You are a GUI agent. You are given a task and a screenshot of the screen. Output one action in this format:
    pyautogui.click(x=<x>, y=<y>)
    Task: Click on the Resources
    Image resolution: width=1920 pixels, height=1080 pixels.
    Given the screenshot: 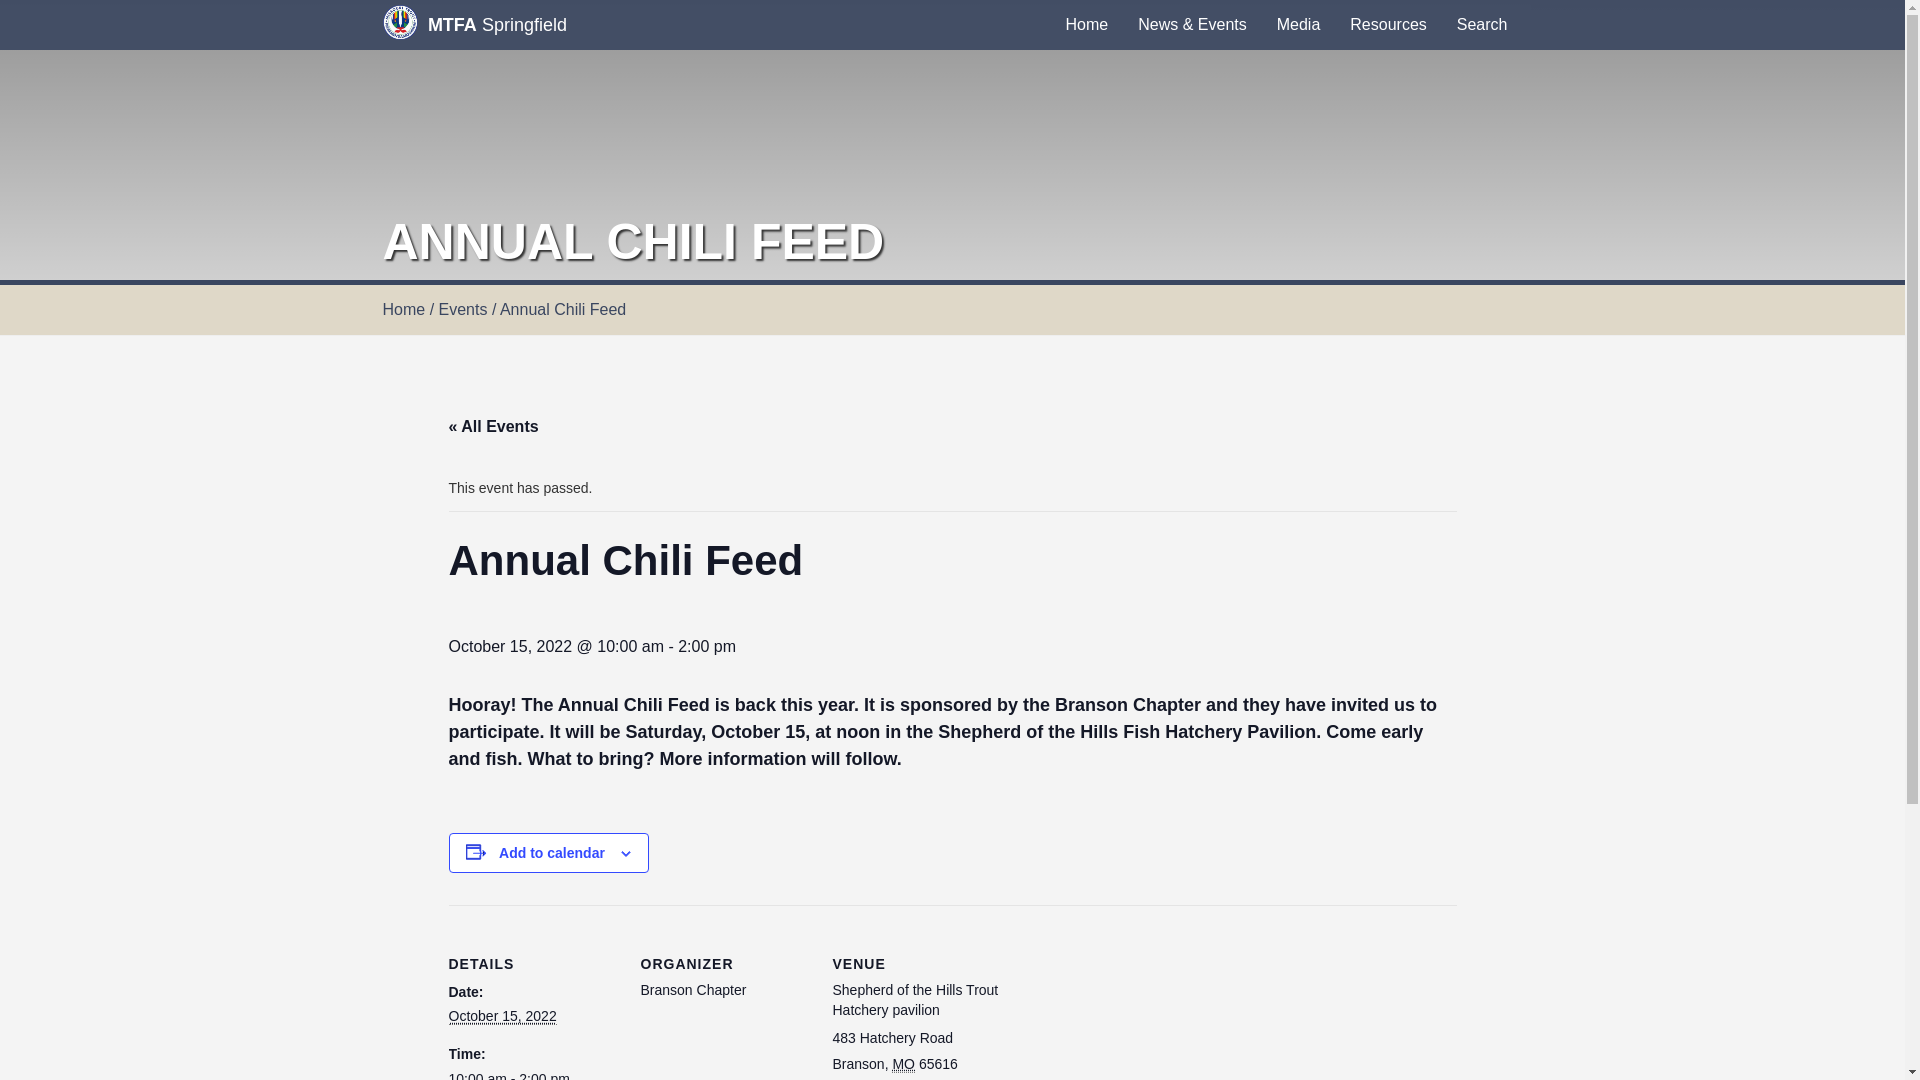 What is the action you would take?
    pyautogui.click(x=1388, y=24)
    